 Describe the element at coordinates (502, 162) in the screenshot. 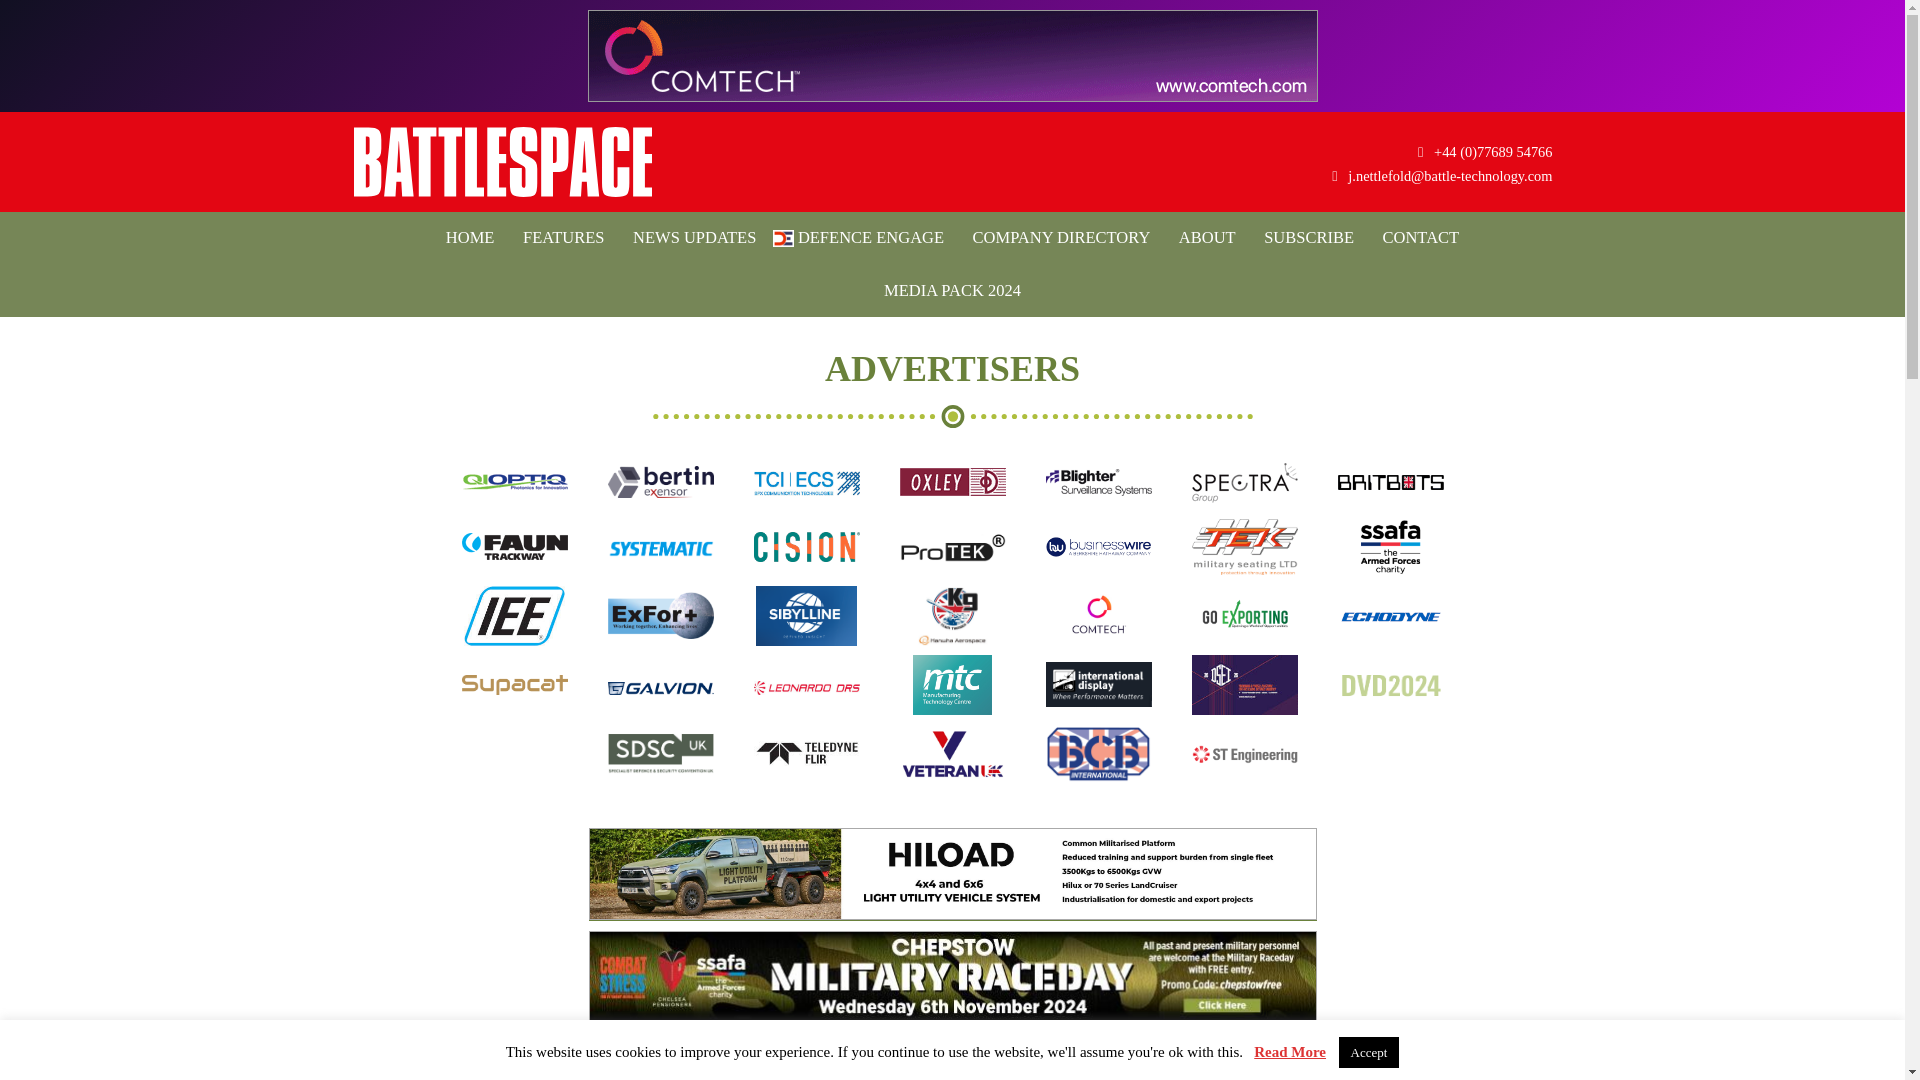

I see `BATTLESPACE Updates` at that location.